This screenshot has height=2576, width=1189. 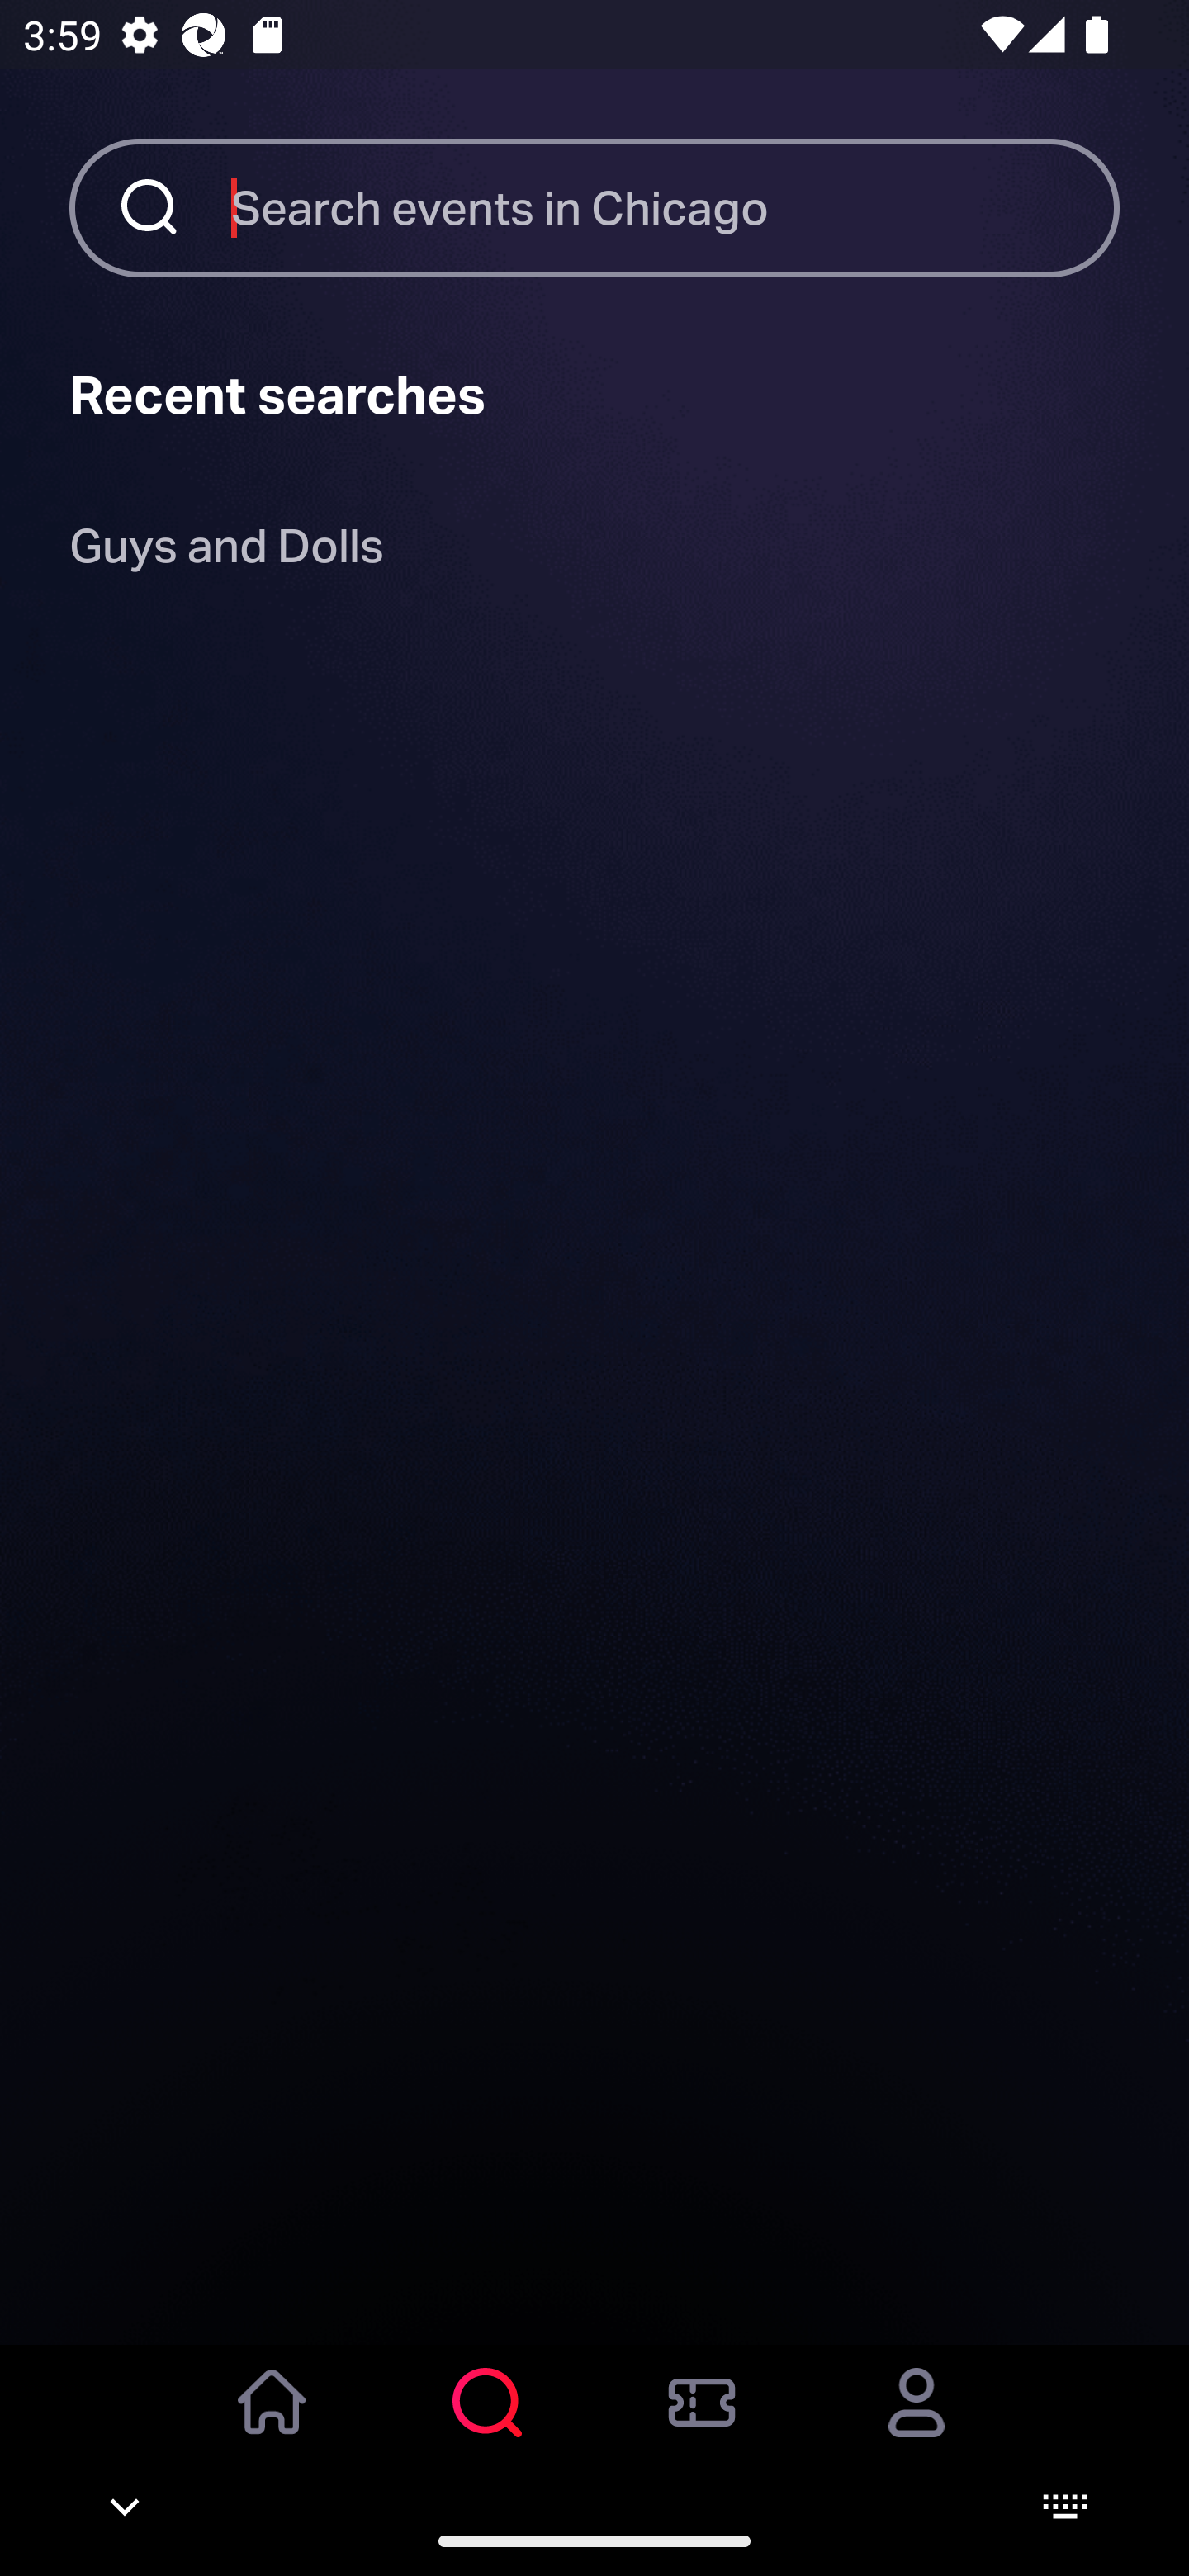 What do you see at coordinates (226, 552) in the screenshot?
I see `Guys and Dolls` at bounding box center [226, 552].